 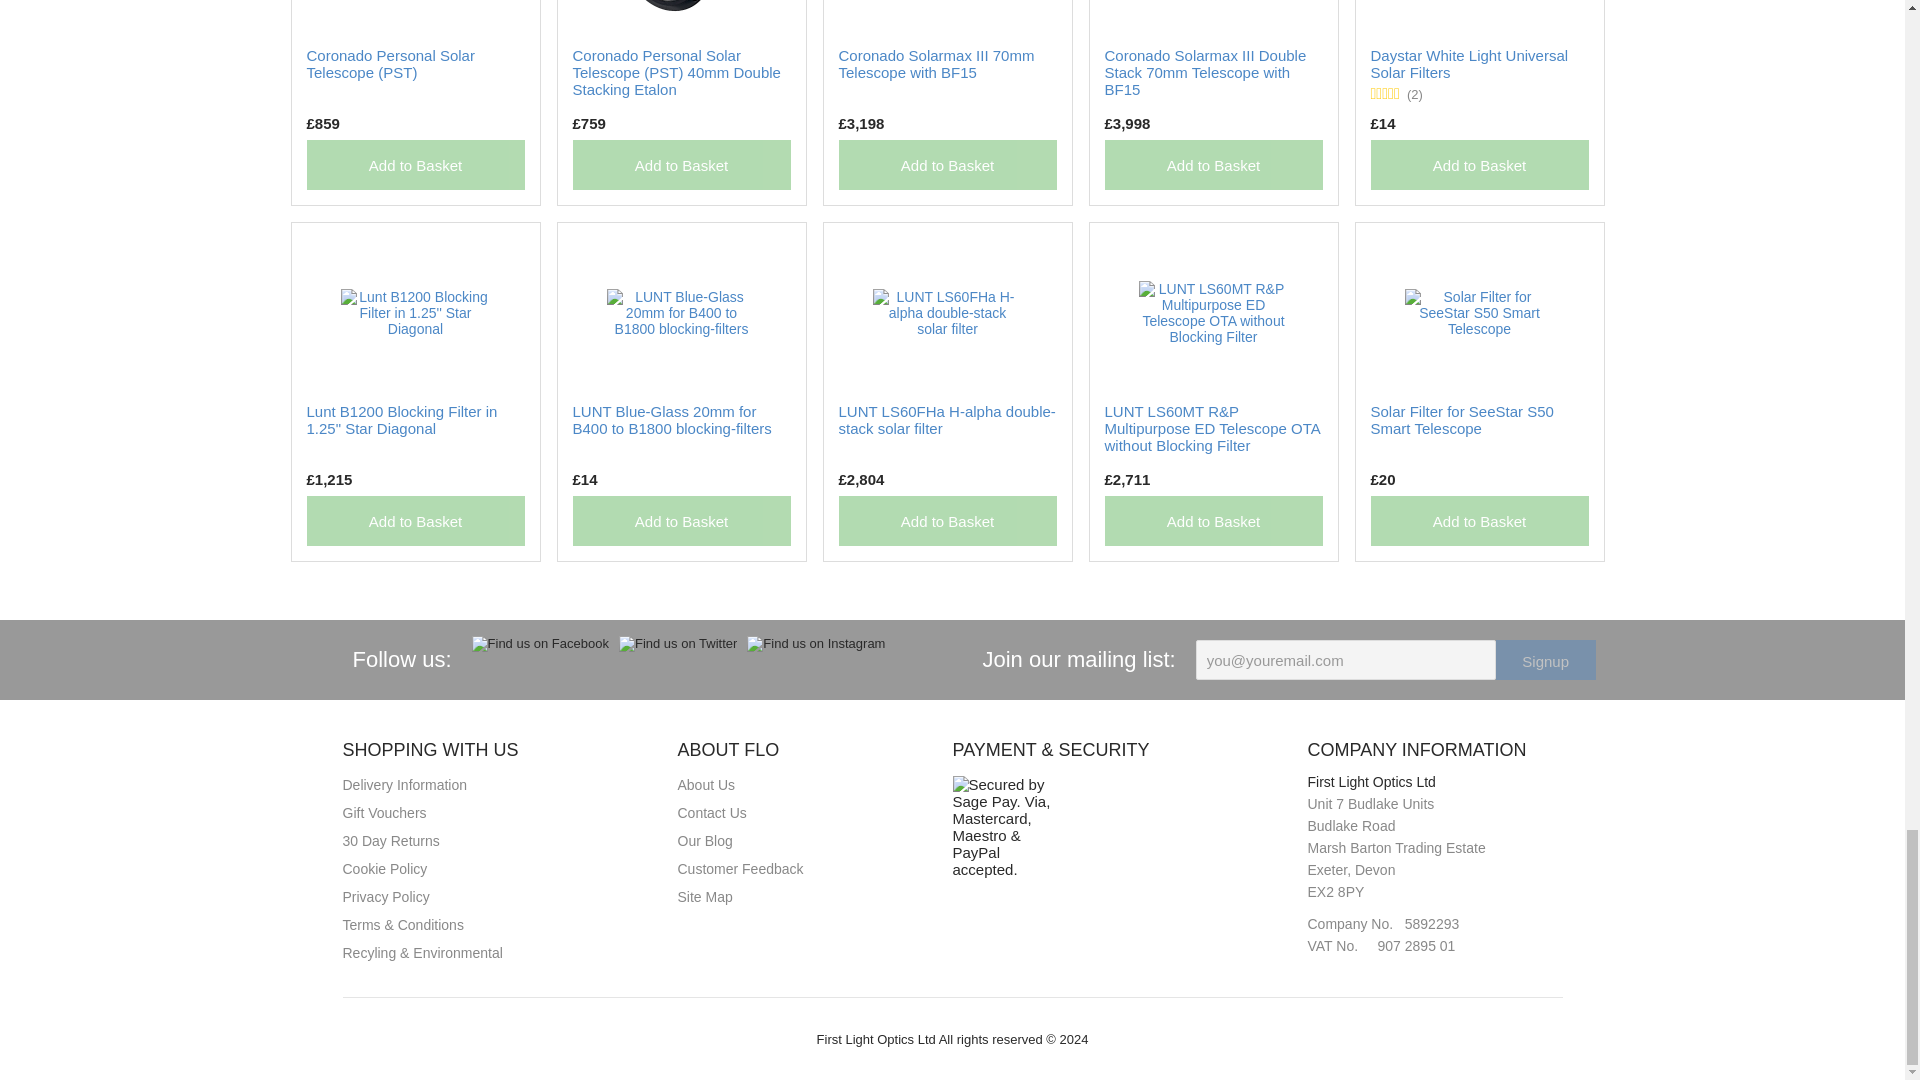 I want to click on Add to Basket, so click(x=414, y=520).